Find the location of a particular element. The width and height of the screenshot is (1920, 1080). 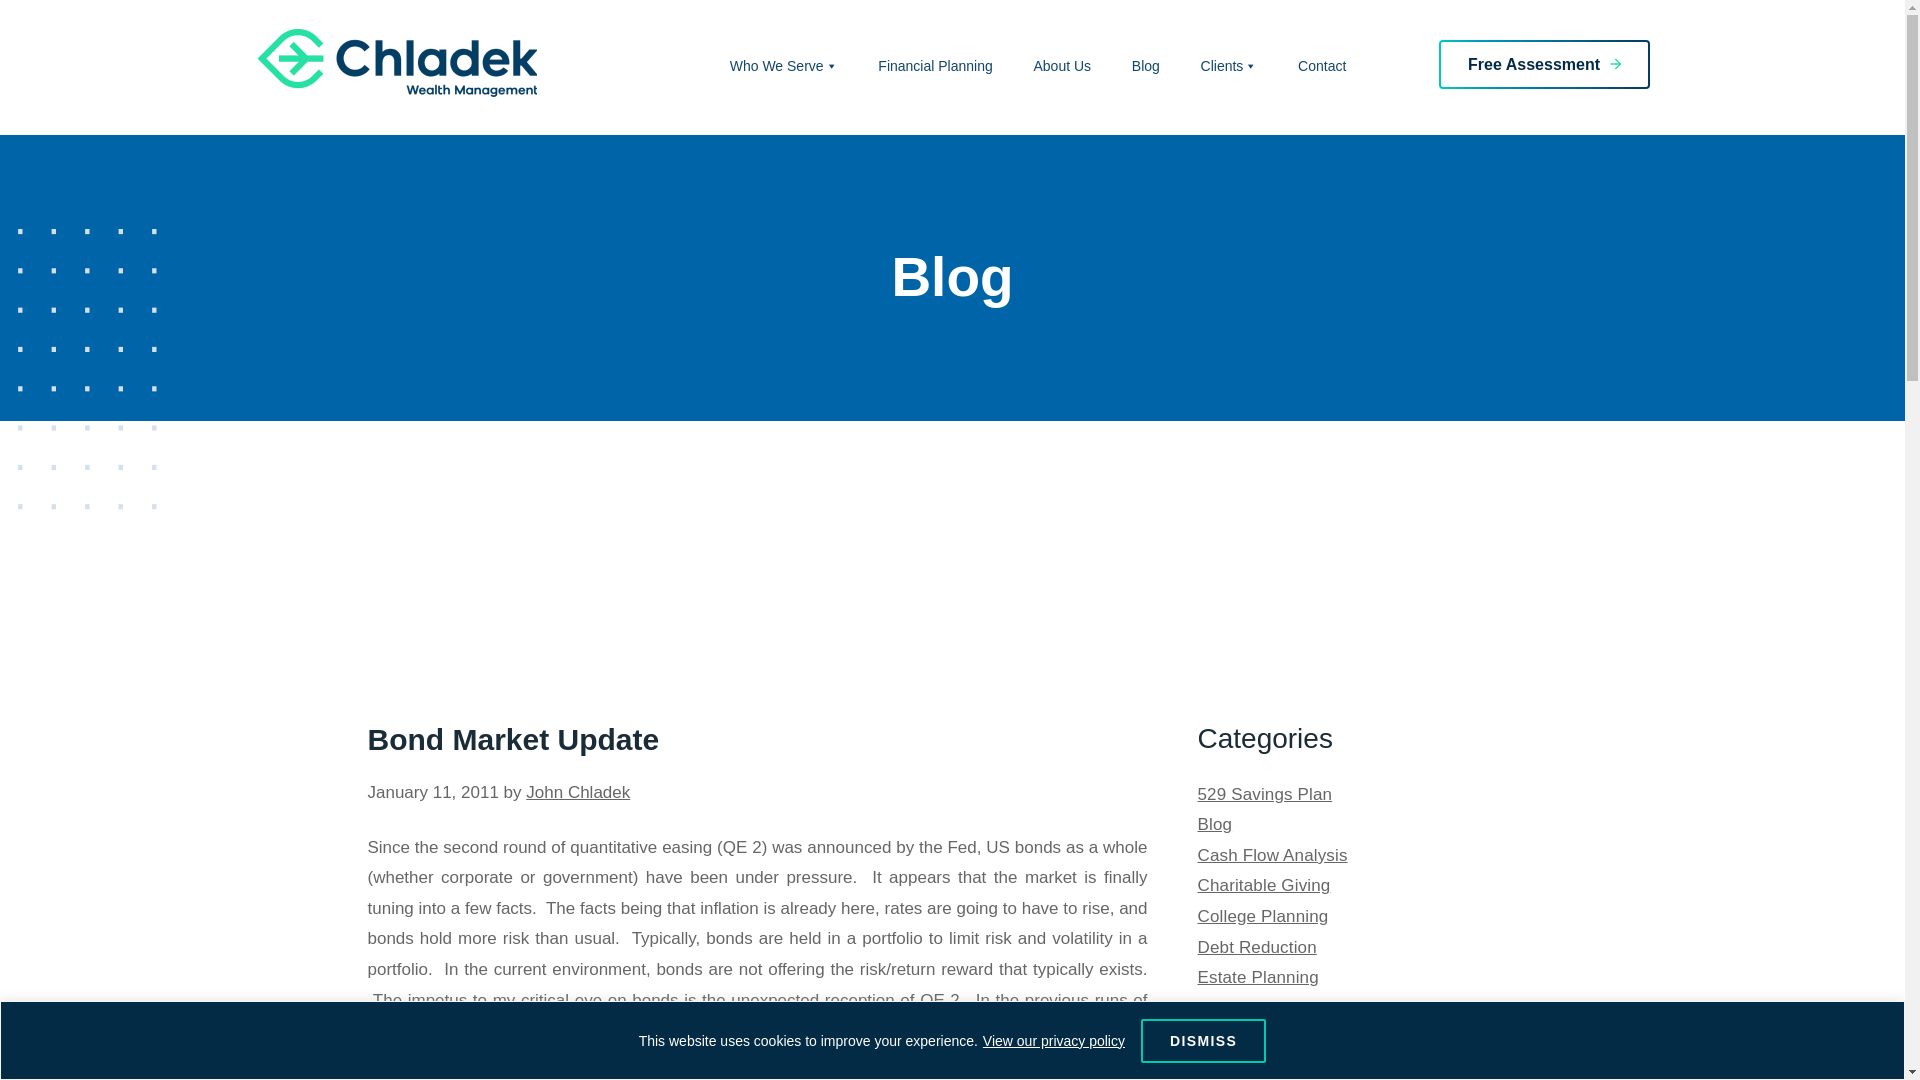

Clients is located at coordinates (1229, 74).